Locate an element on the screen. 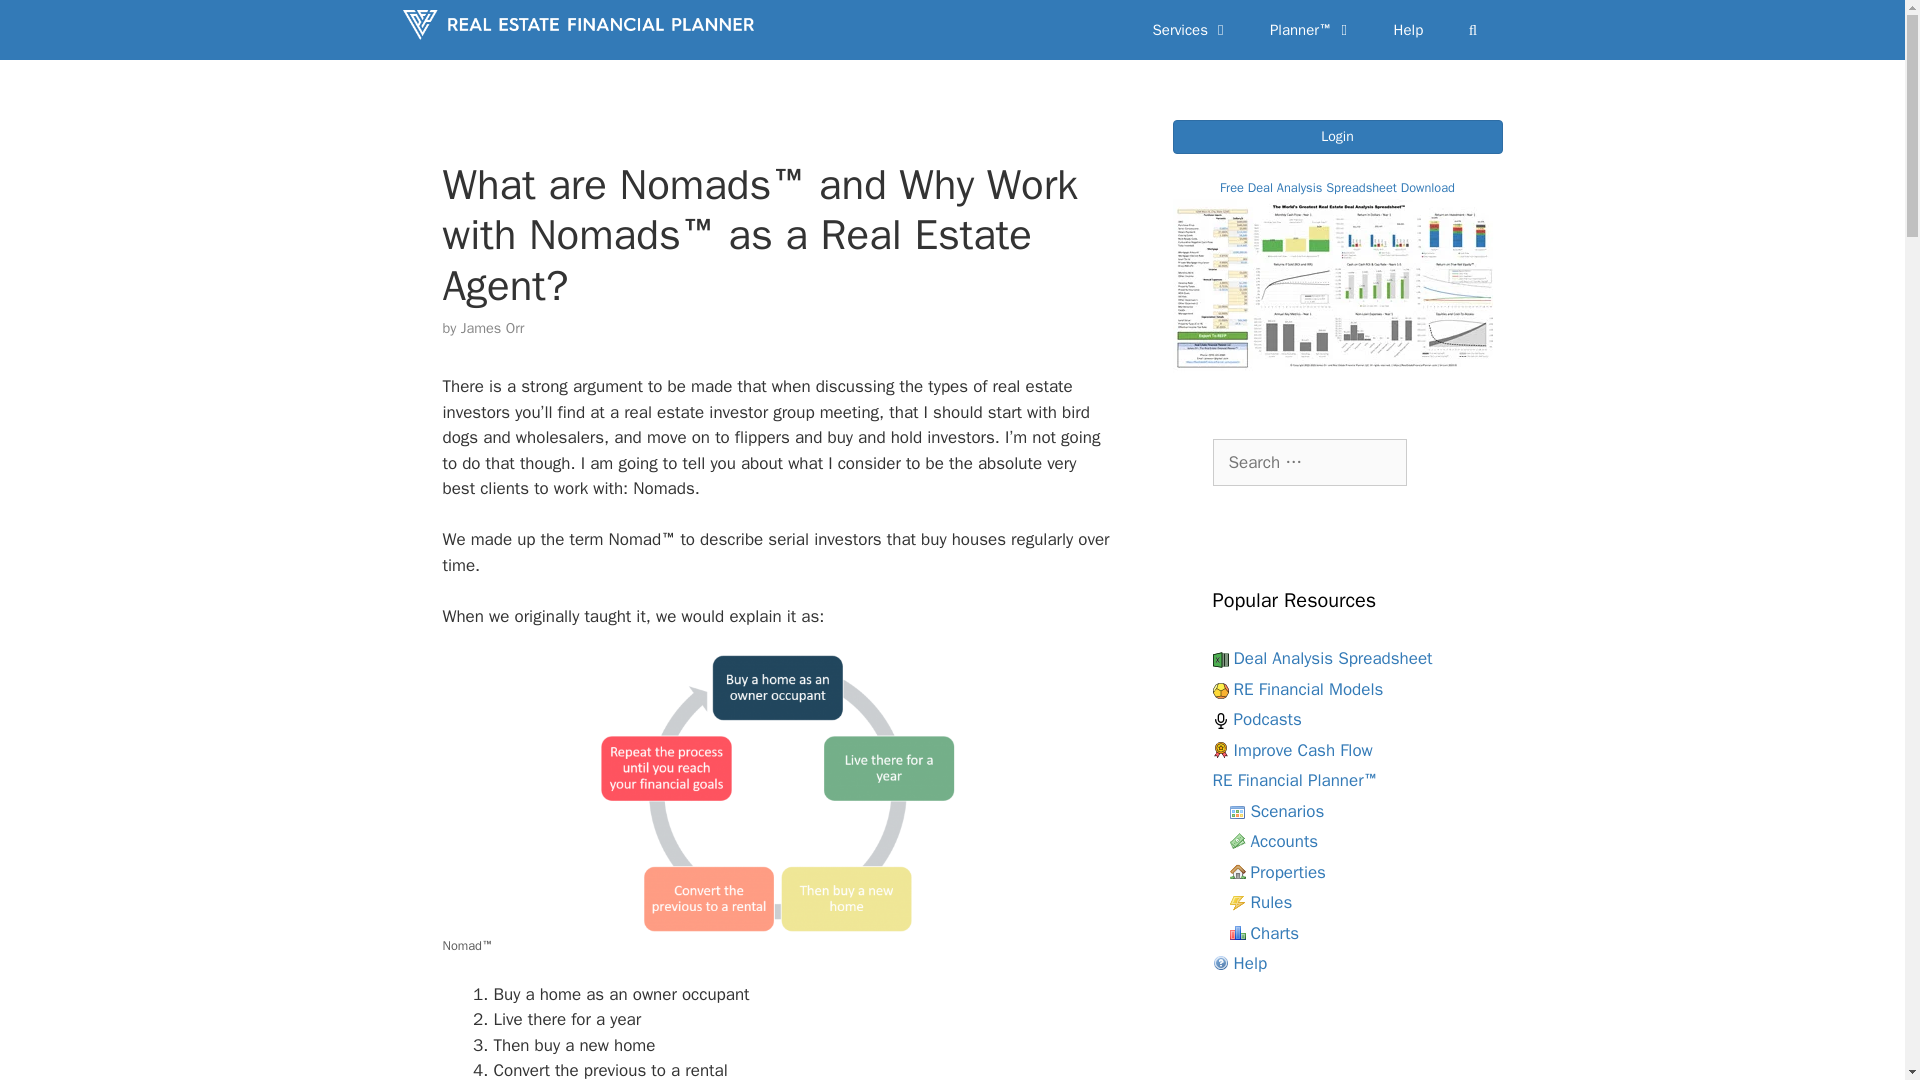 The height and width of the screenshot is (1080, 1920). Services is located at coordinates (1190, 30).